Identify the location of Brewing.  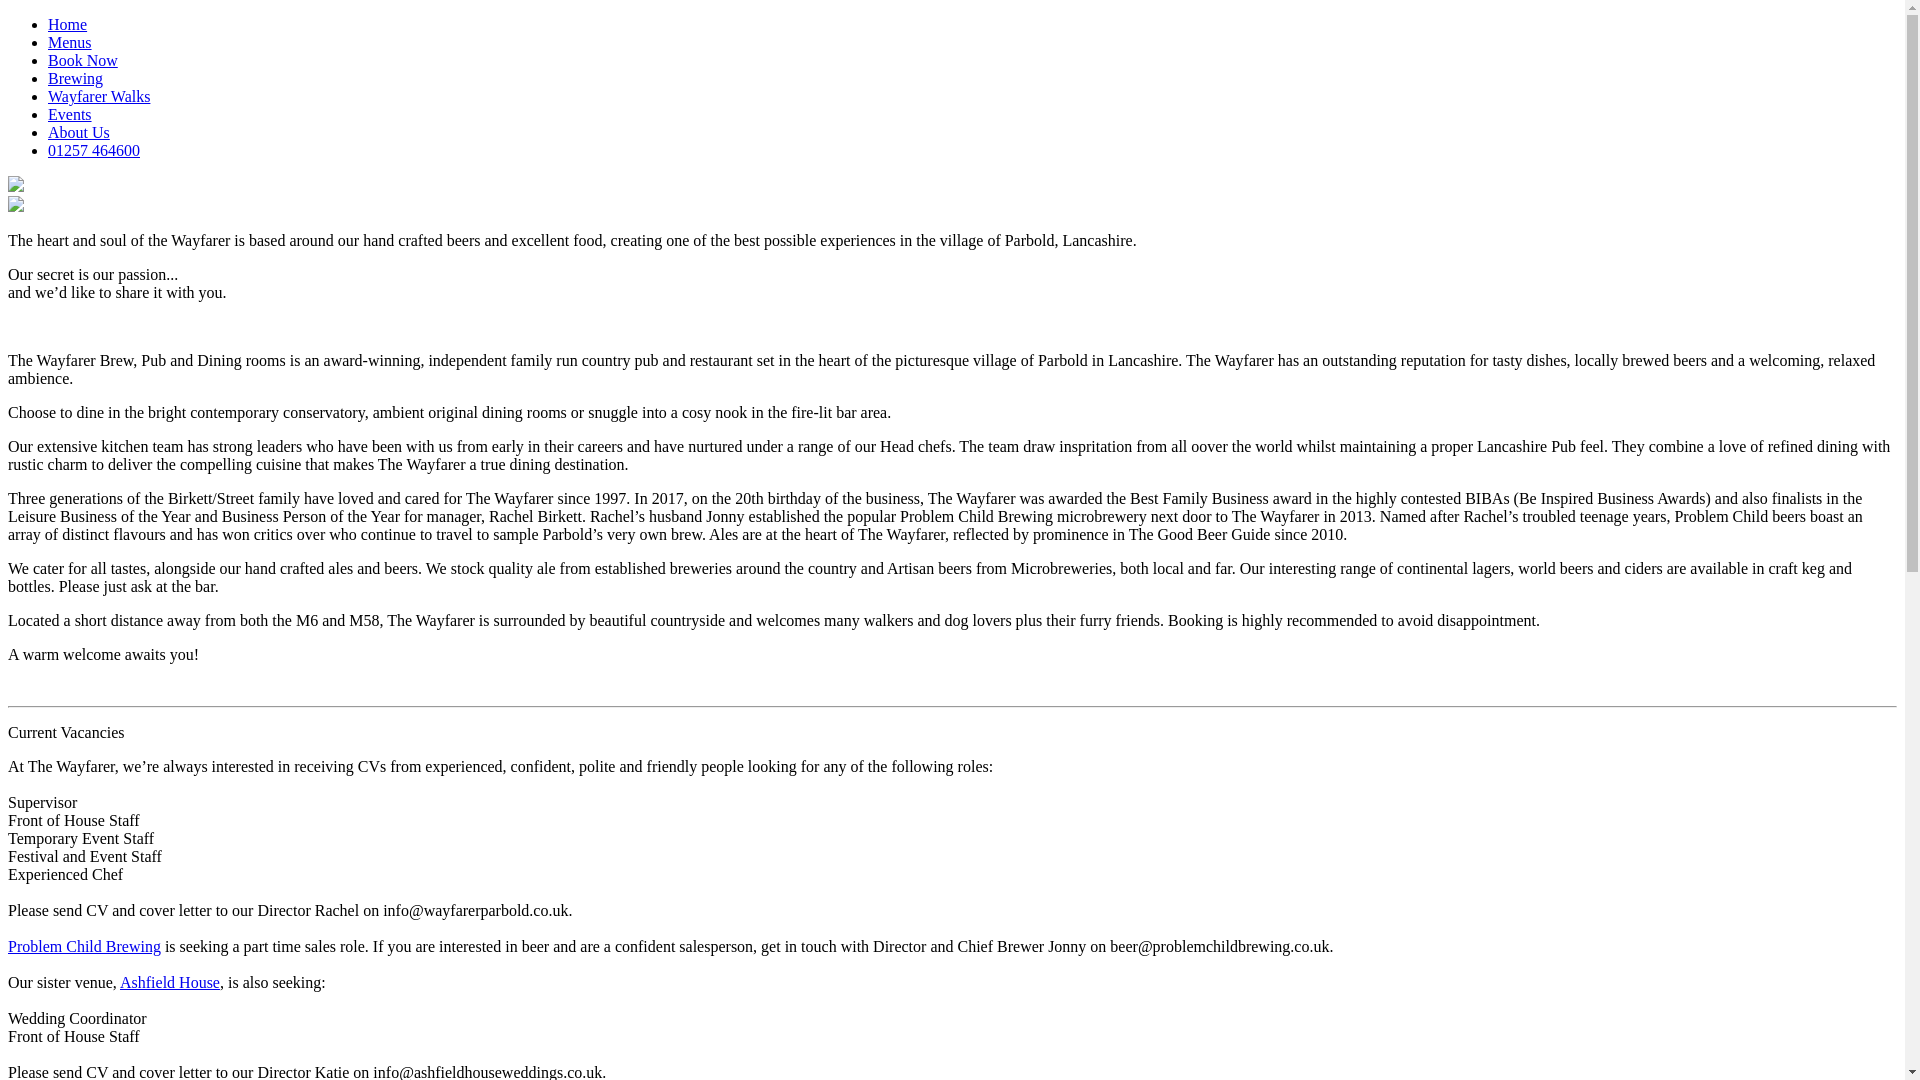
(76, 78).